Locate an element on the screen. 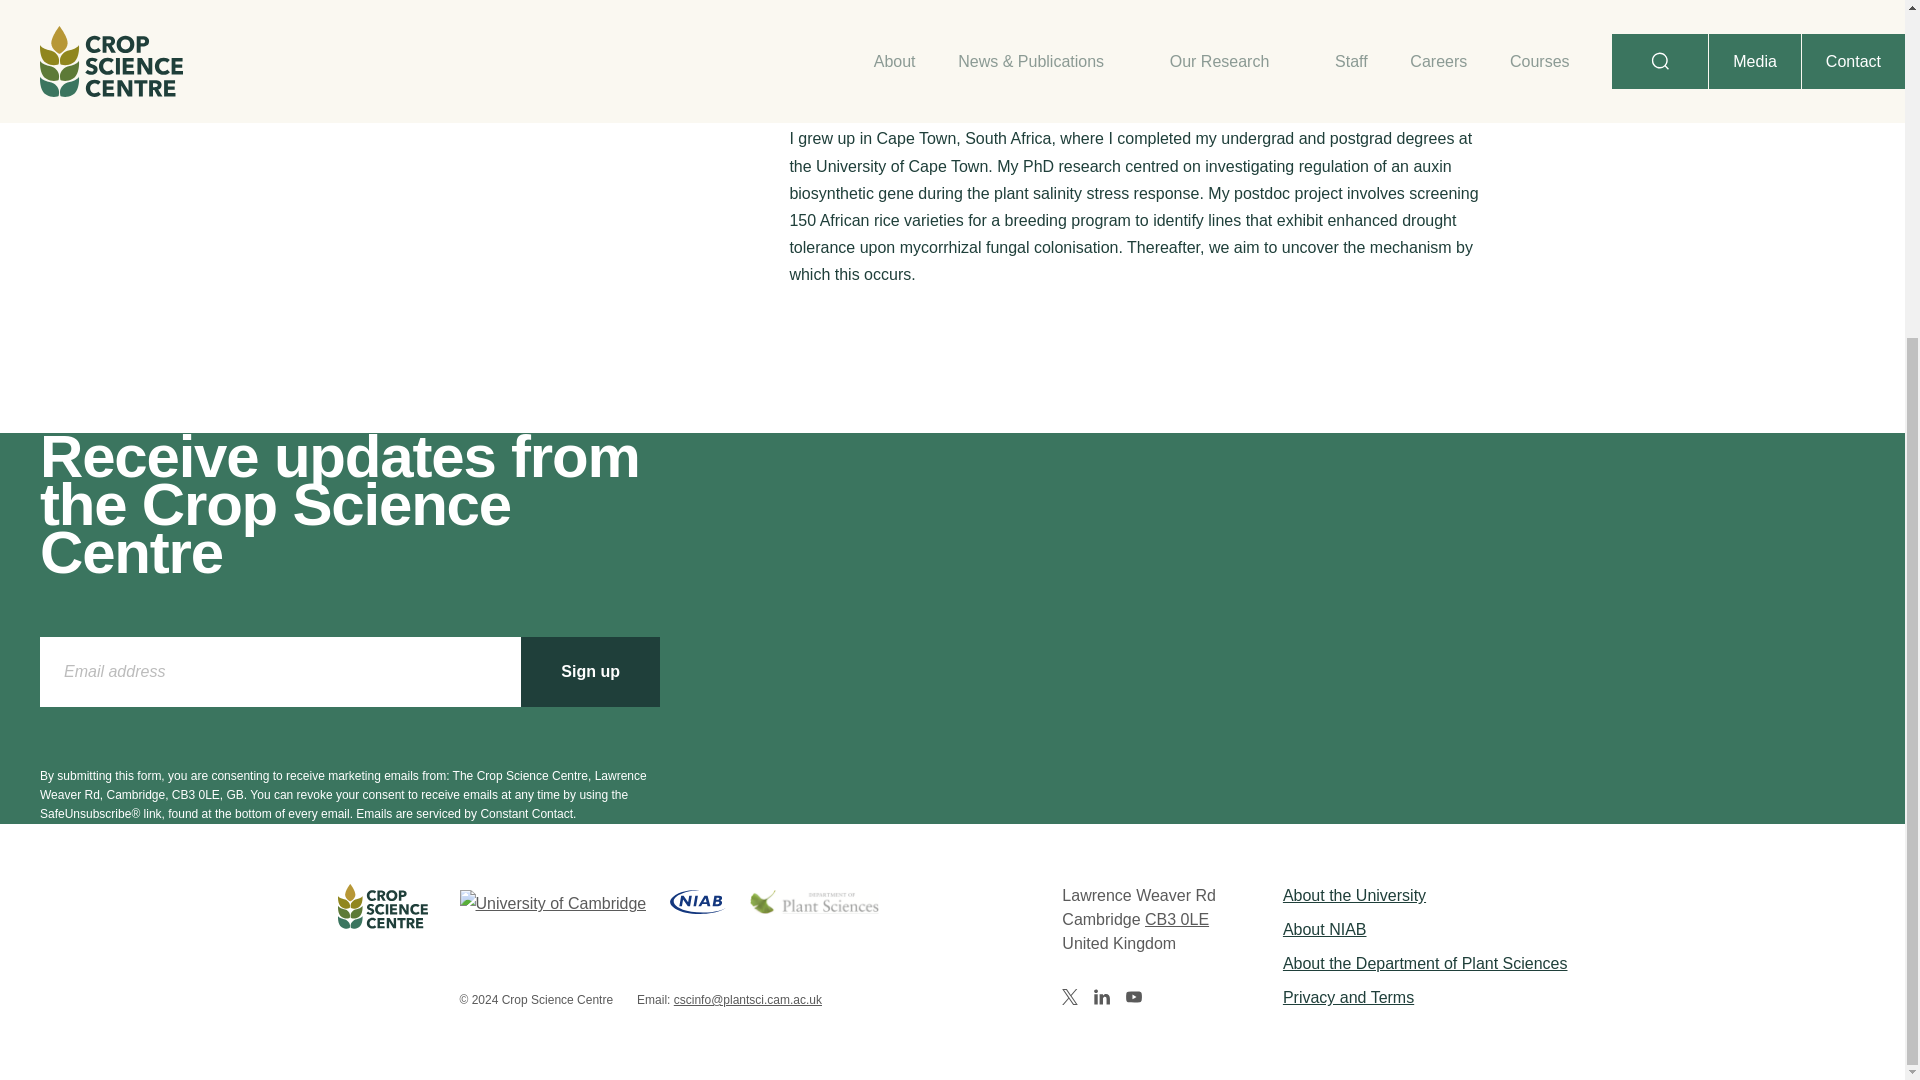  CSC on LinkedIn is located at coordinates (1102, 997).